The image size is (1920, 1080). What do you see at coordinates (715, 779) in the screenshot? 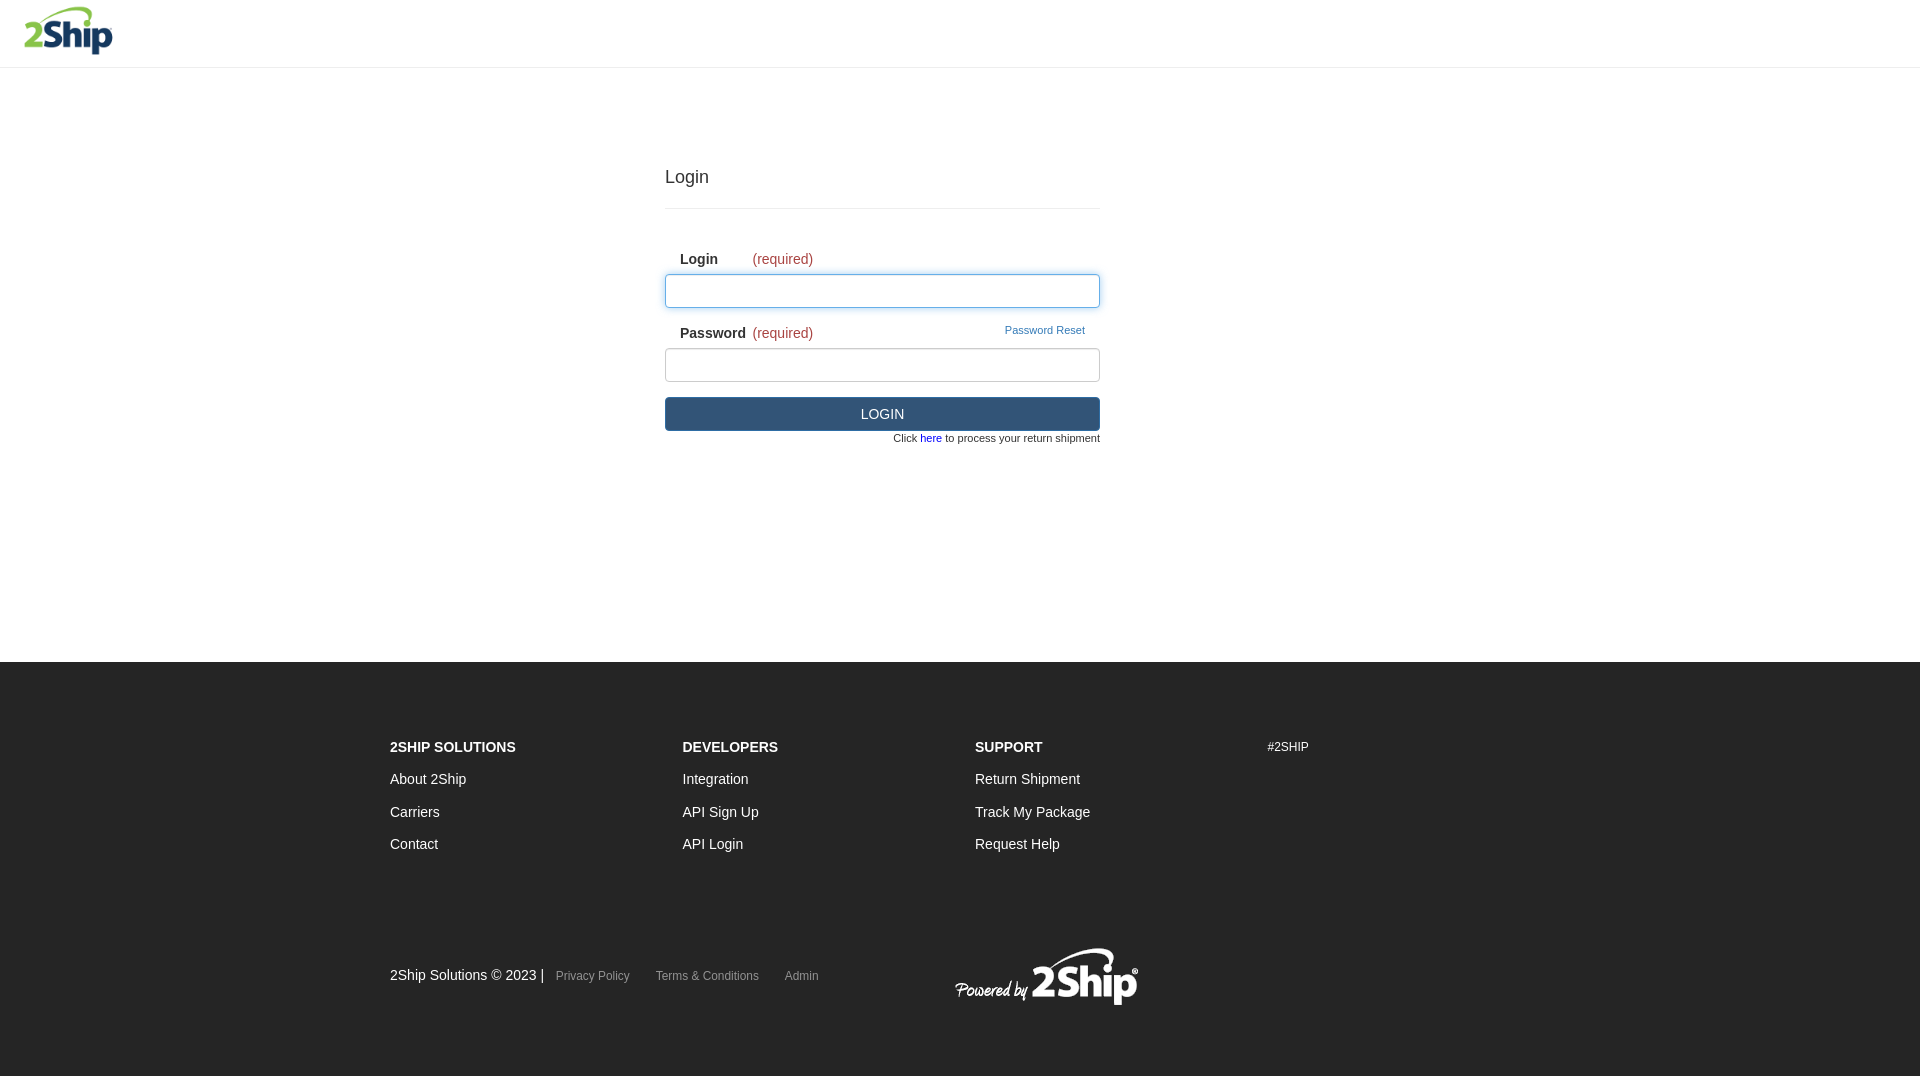
I see `Integration` at bounding box center [715, 779].